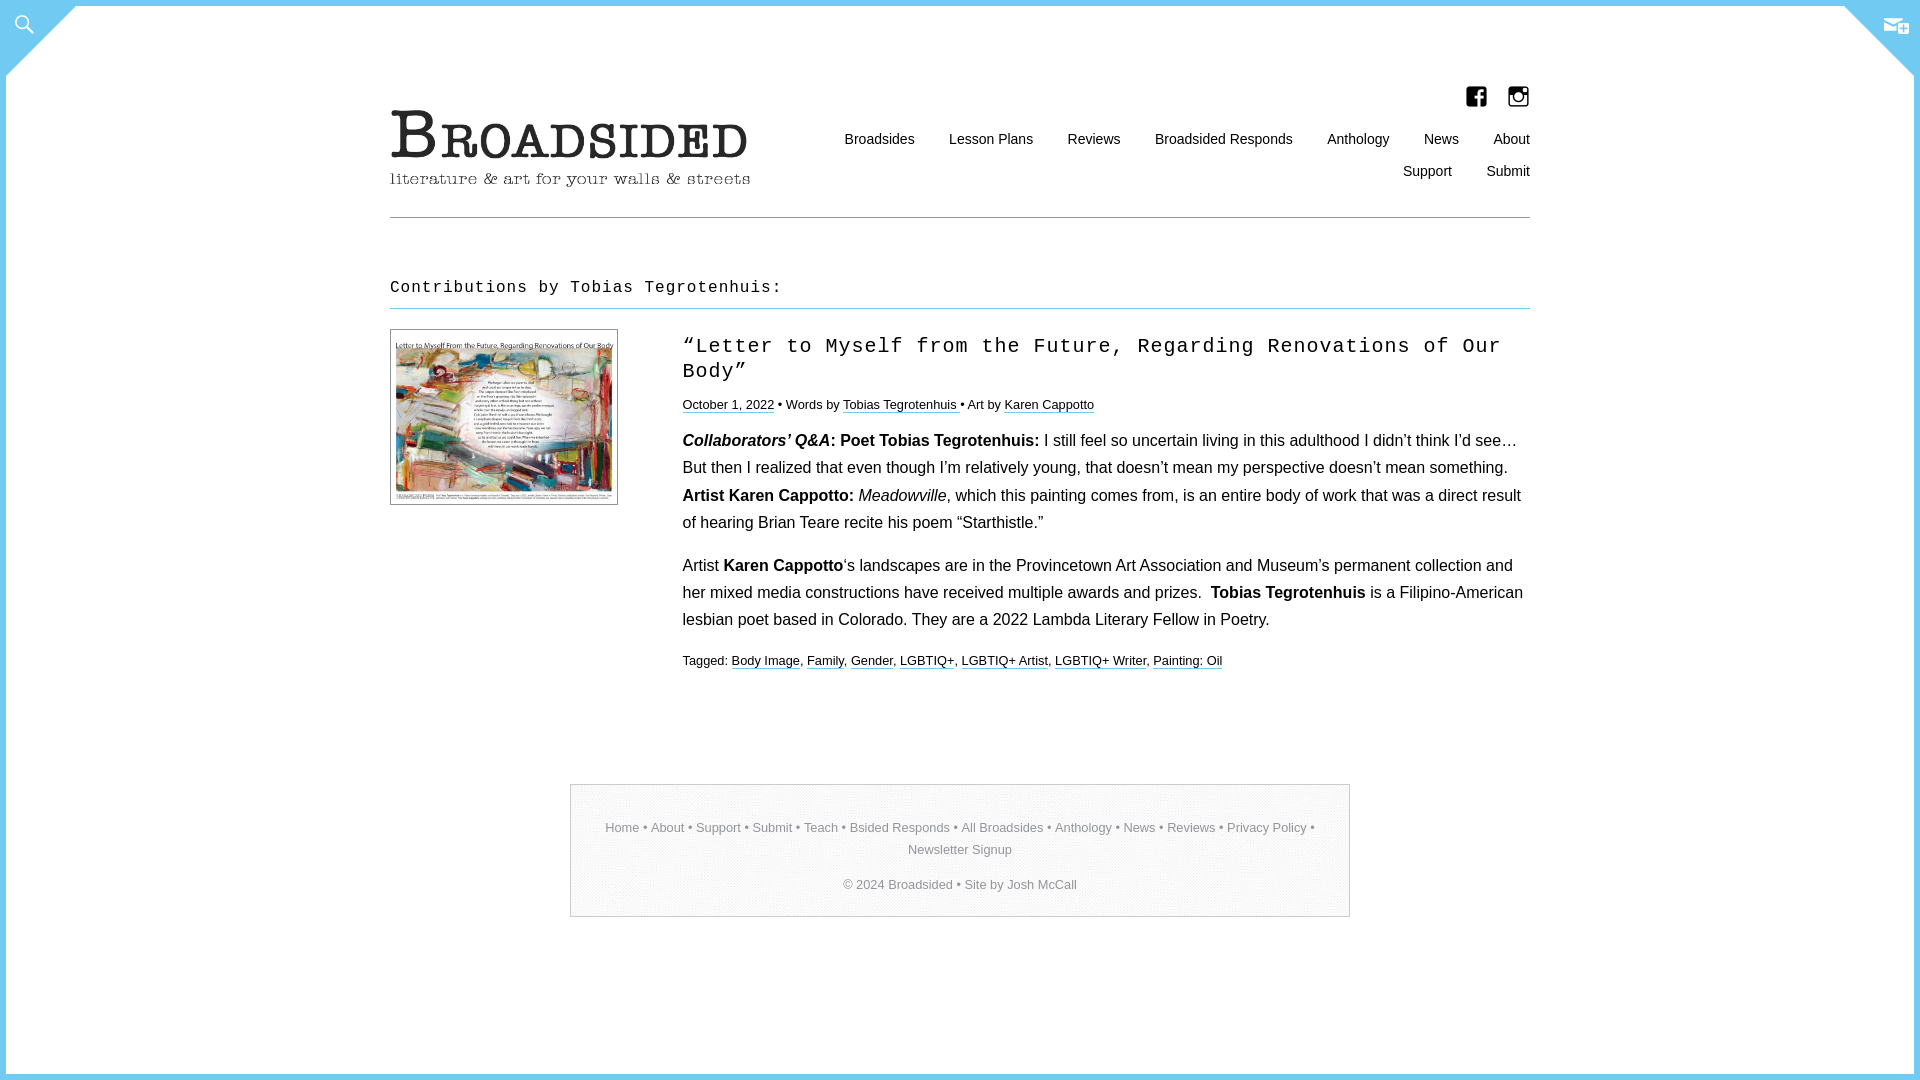 This screenshot has height=1080, width=1920. What do you see at coordinates (1357, 136) in the screenshot?
I see `Anthology` at bounding box center [1357, 136].